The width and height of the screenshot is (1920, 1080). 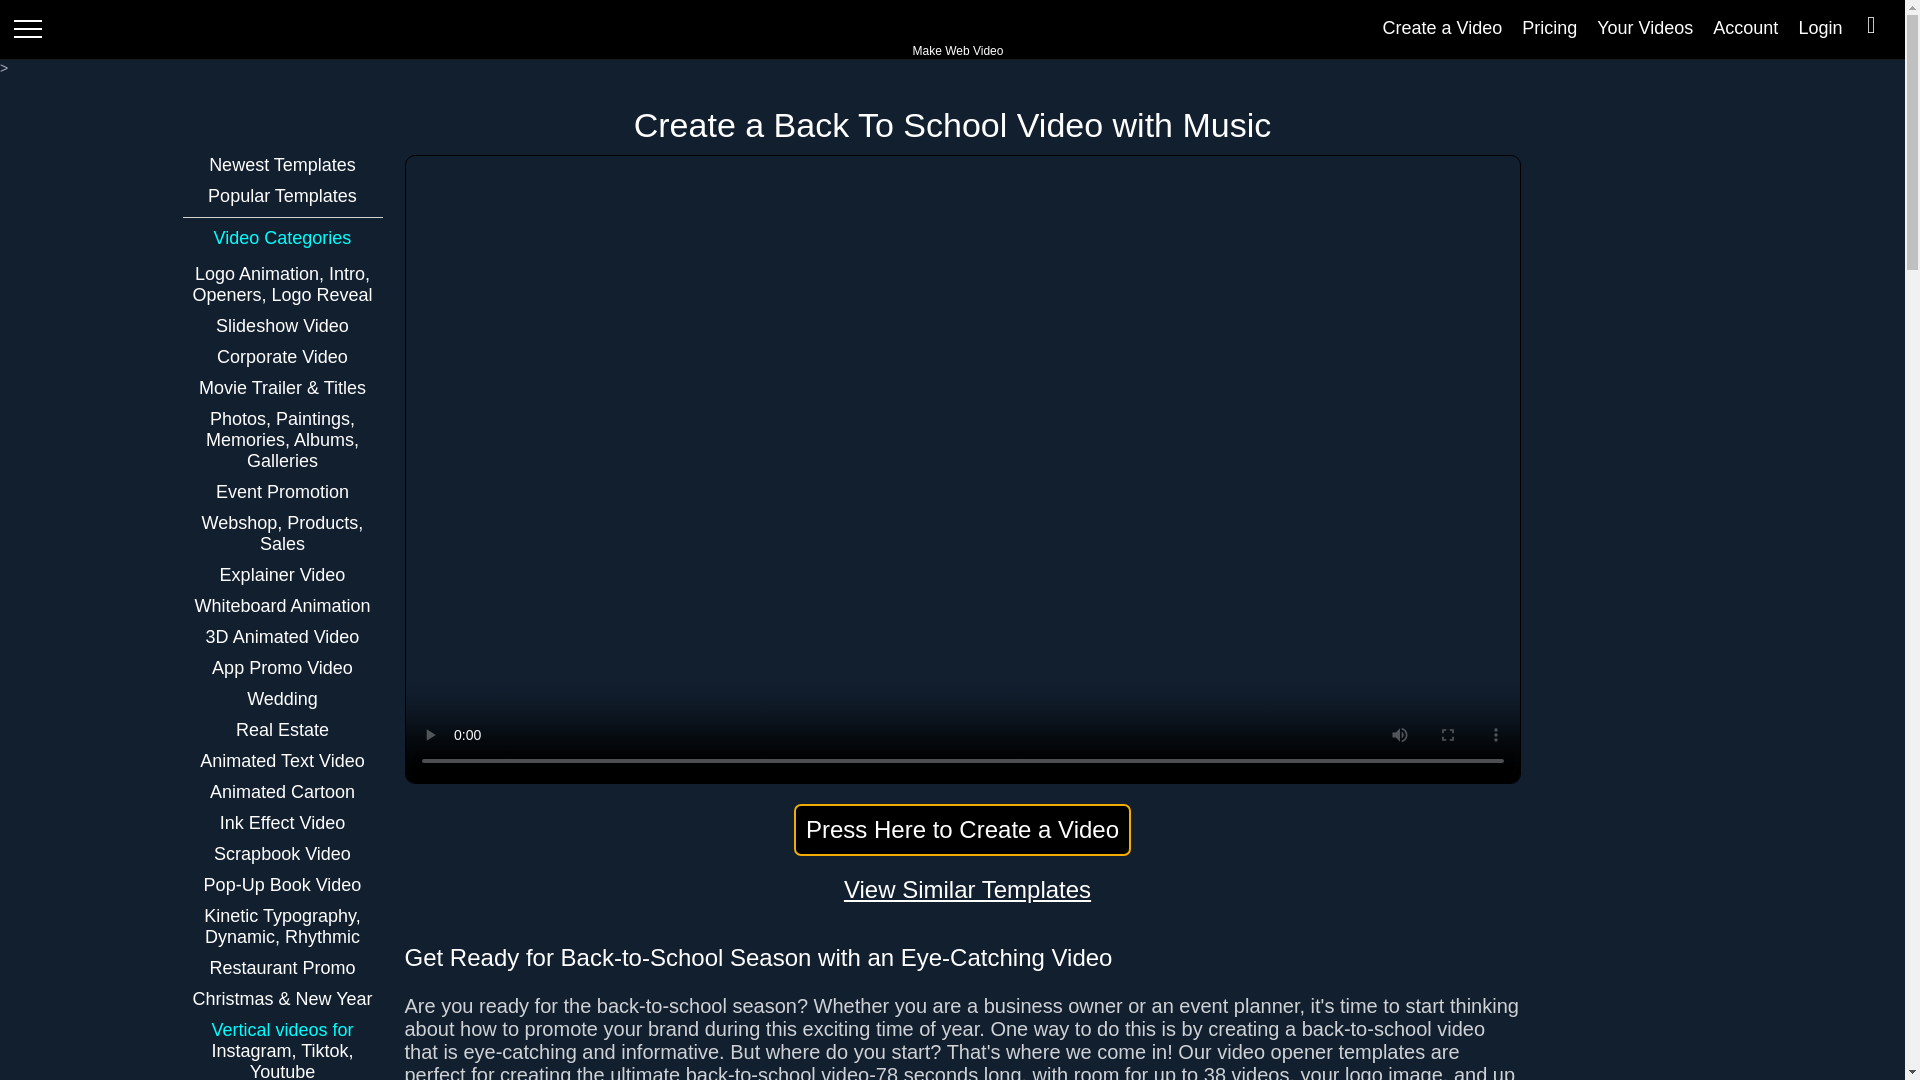 I want to click on Login, so click(x=1819, y=28).